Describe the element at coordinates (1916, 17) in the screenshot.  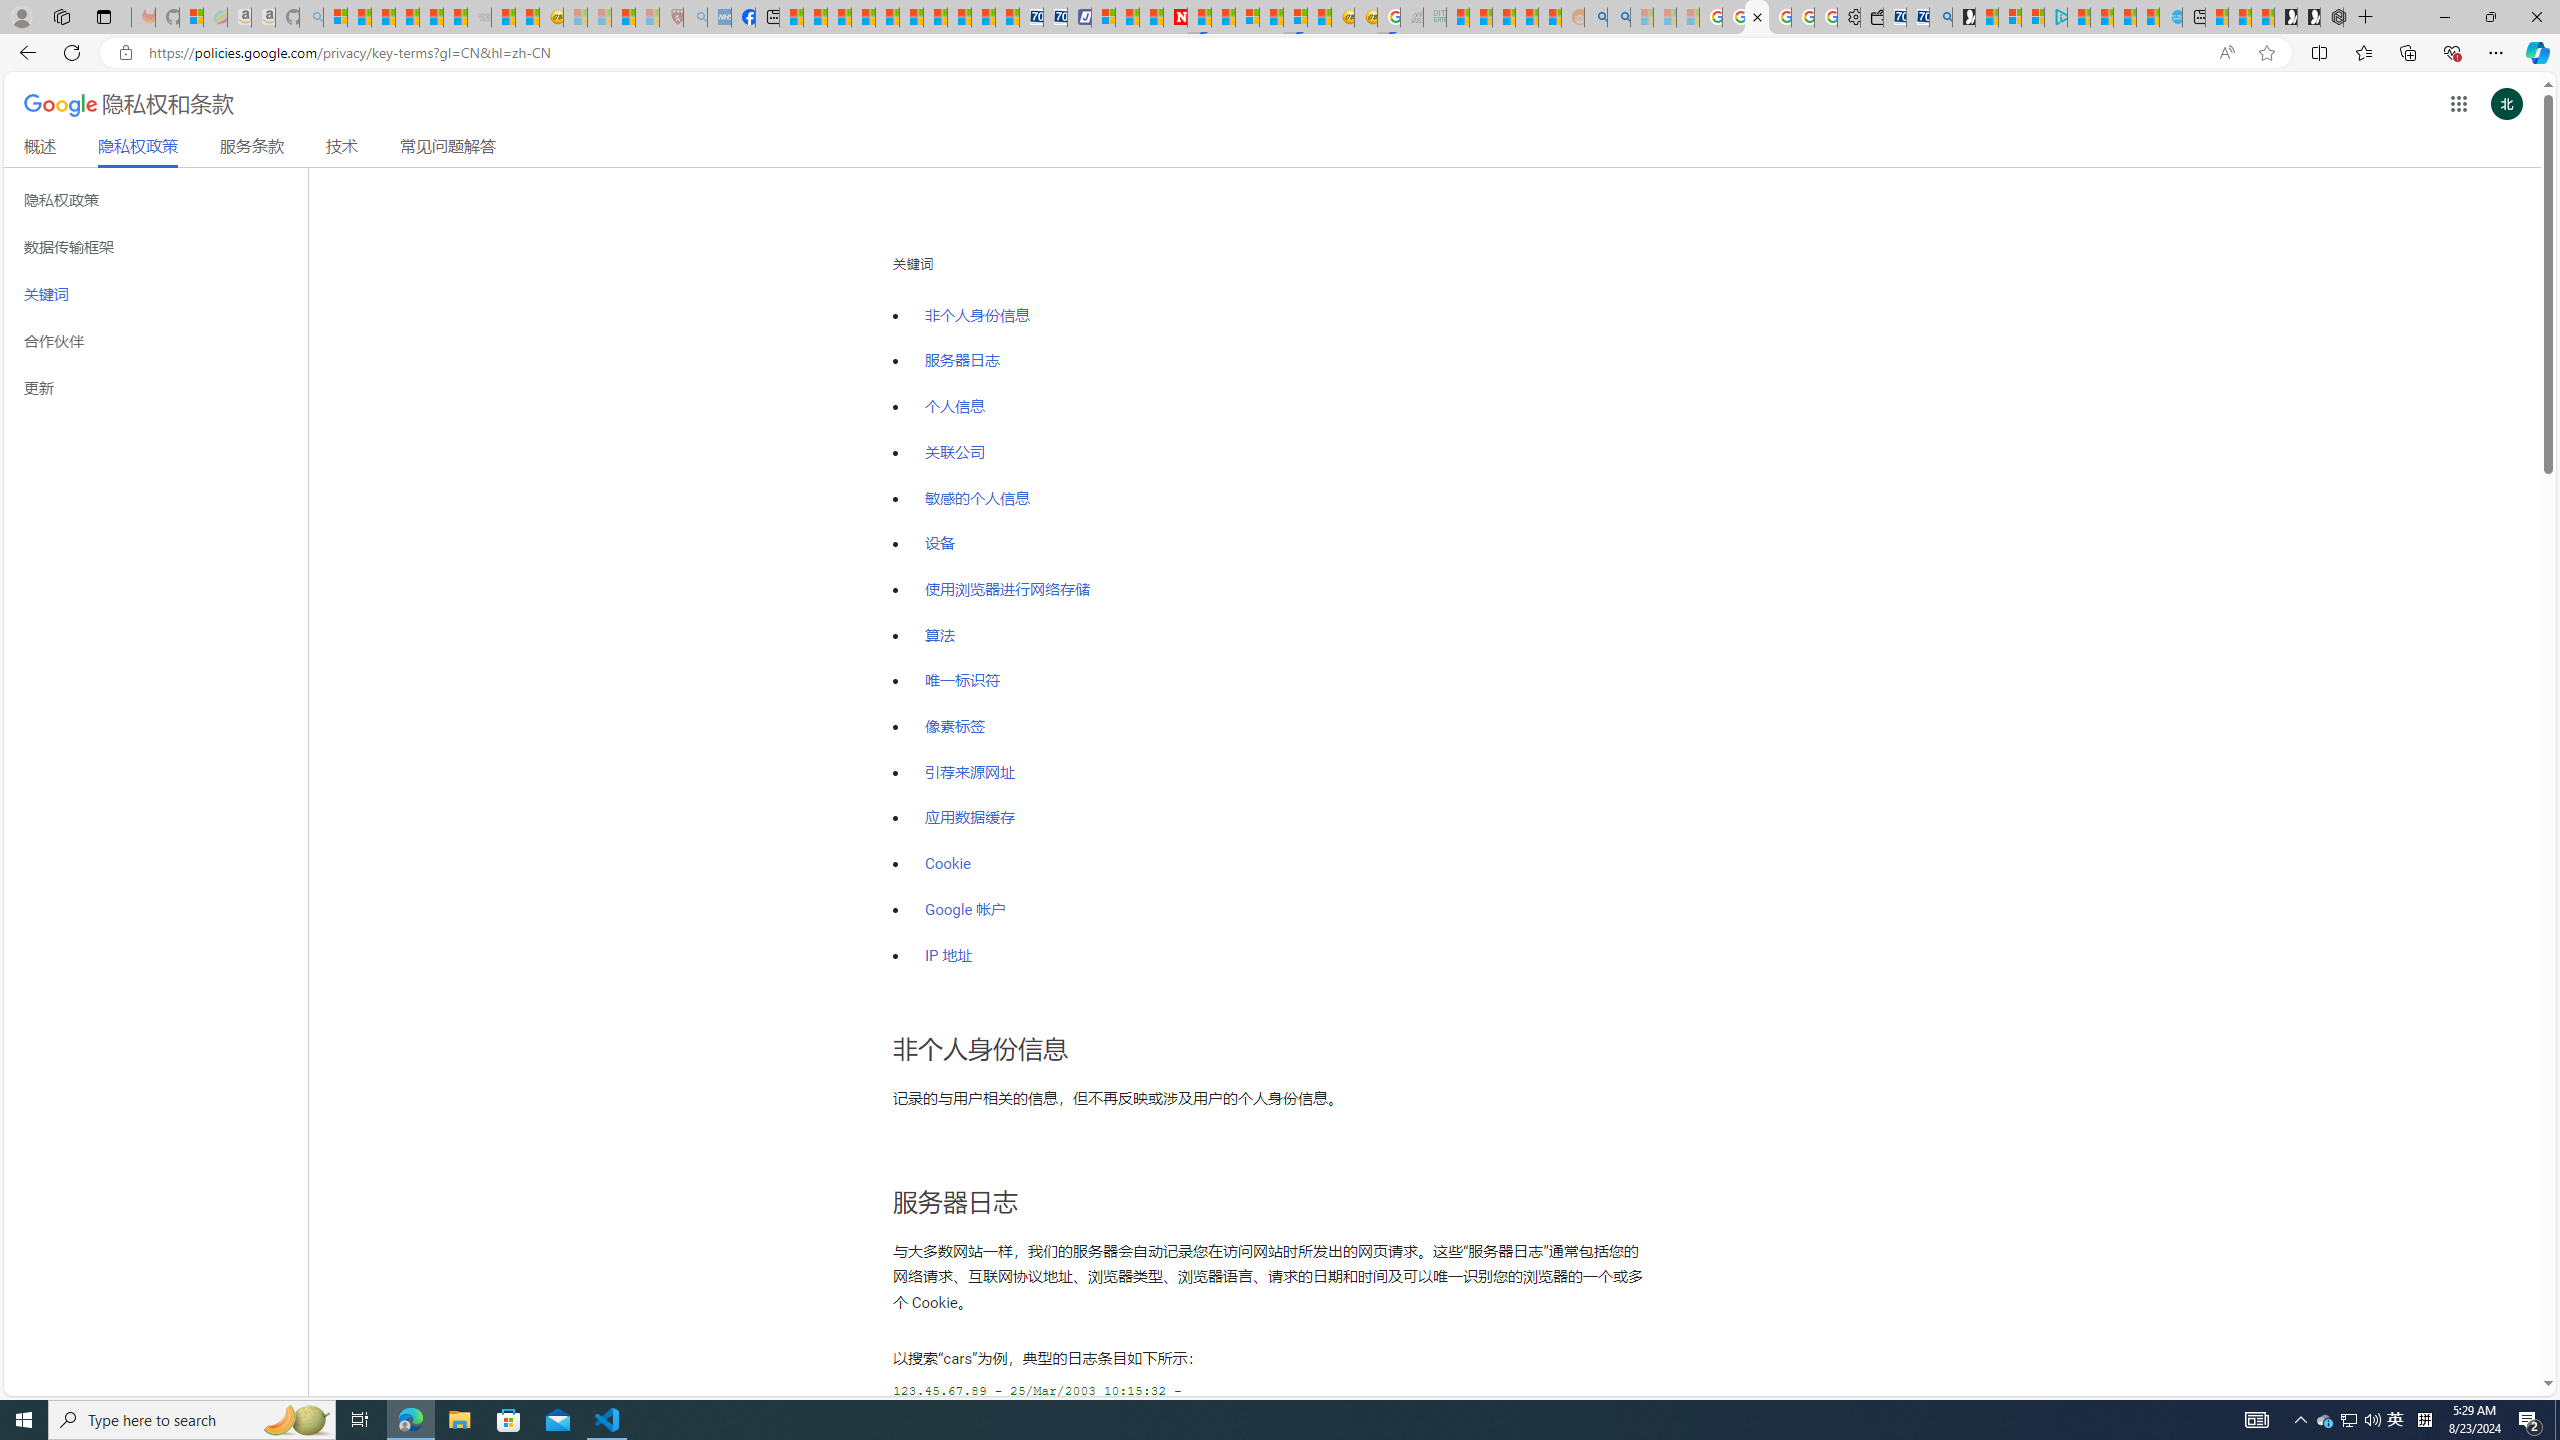
I see `Cheap Car Rentals - Save70.com` at that location.